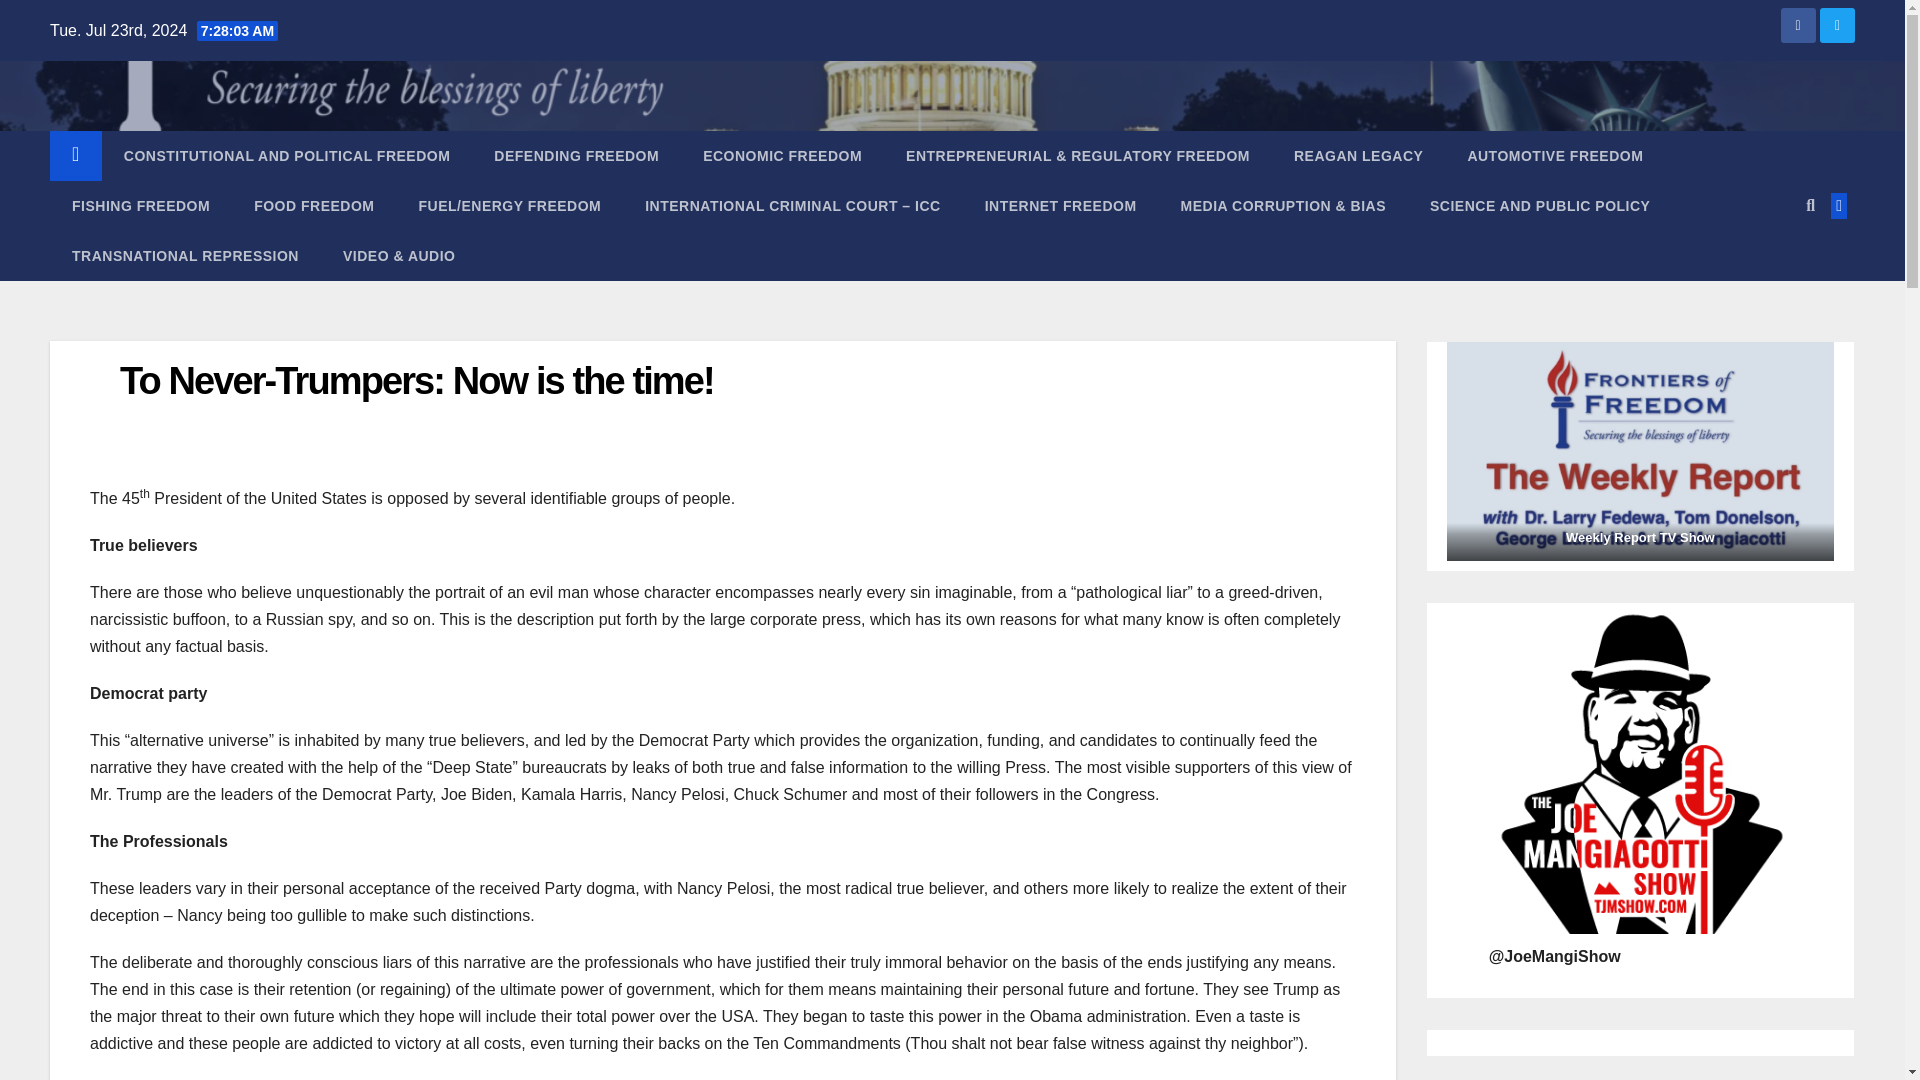 Image resolution: width=1920 pixels, height=1080 pixels. What do you see at coordinates (1061, 206) in the screenshot?
I see `INTERNET FREEDOM` at bounding box center [1061, 206].